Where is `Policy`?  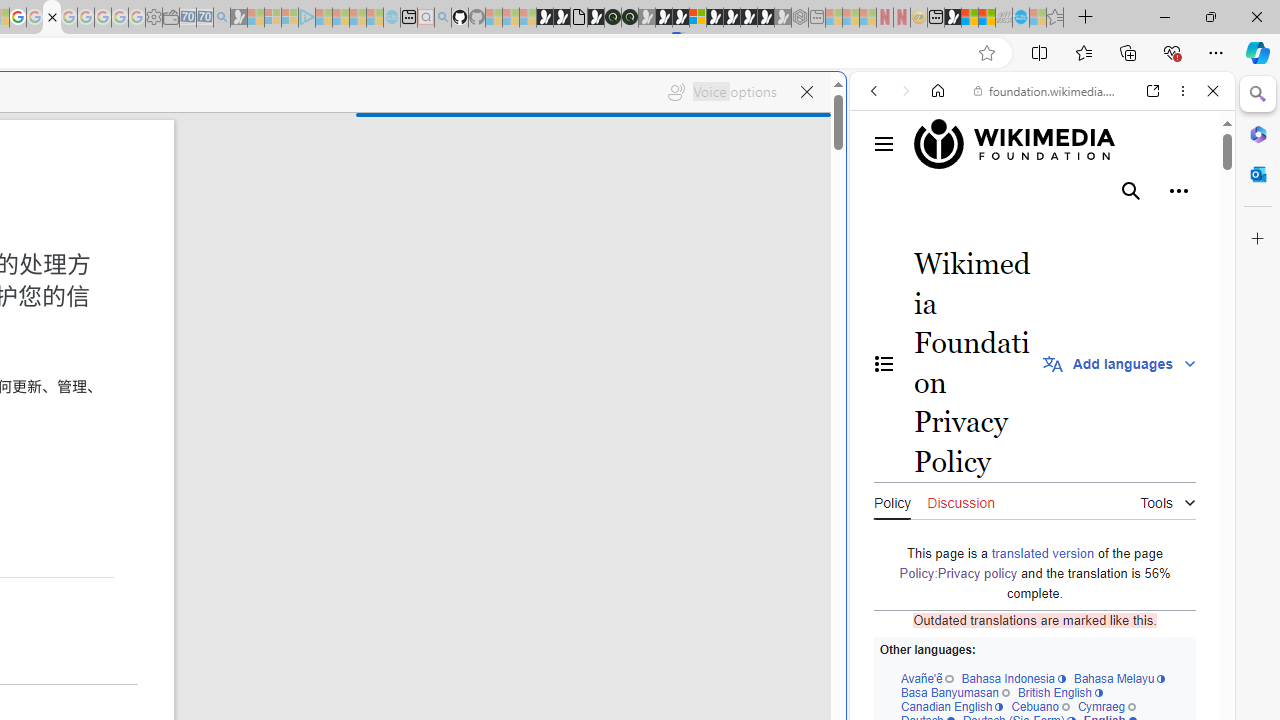
Policy is located at coordinates (892, 500).